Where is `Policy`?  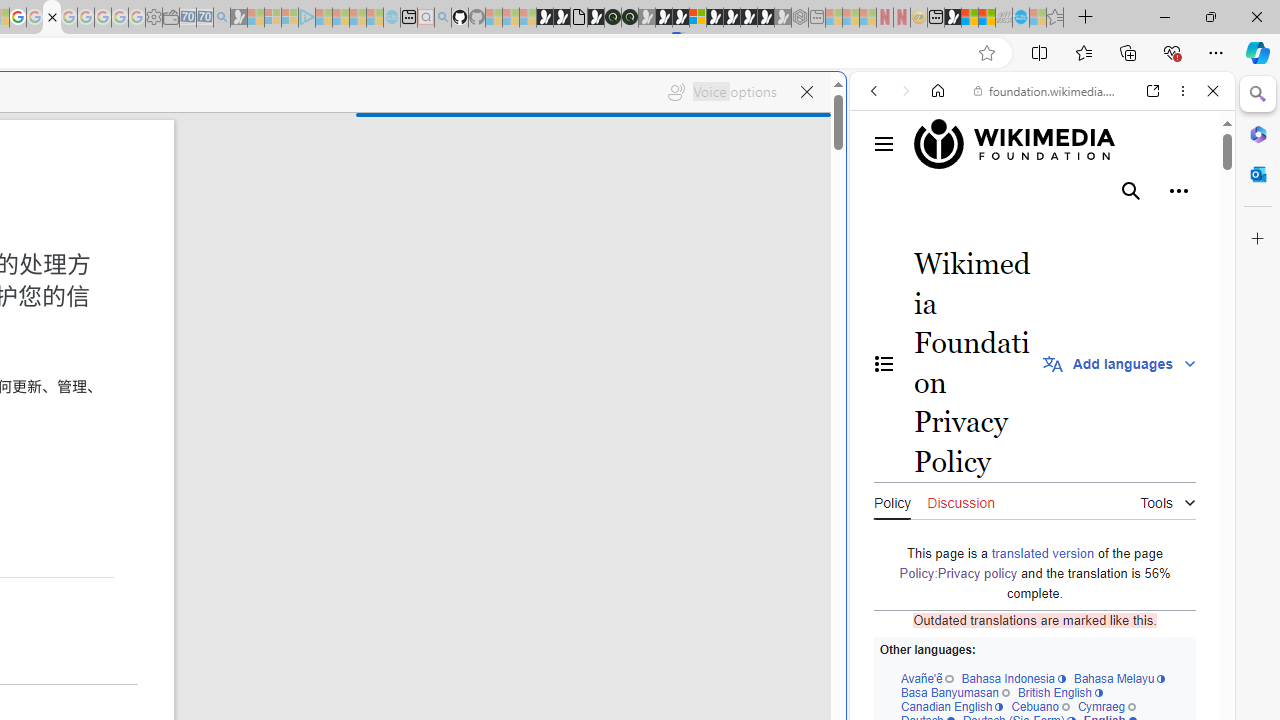
Policy is located at coordinates (892, 500).